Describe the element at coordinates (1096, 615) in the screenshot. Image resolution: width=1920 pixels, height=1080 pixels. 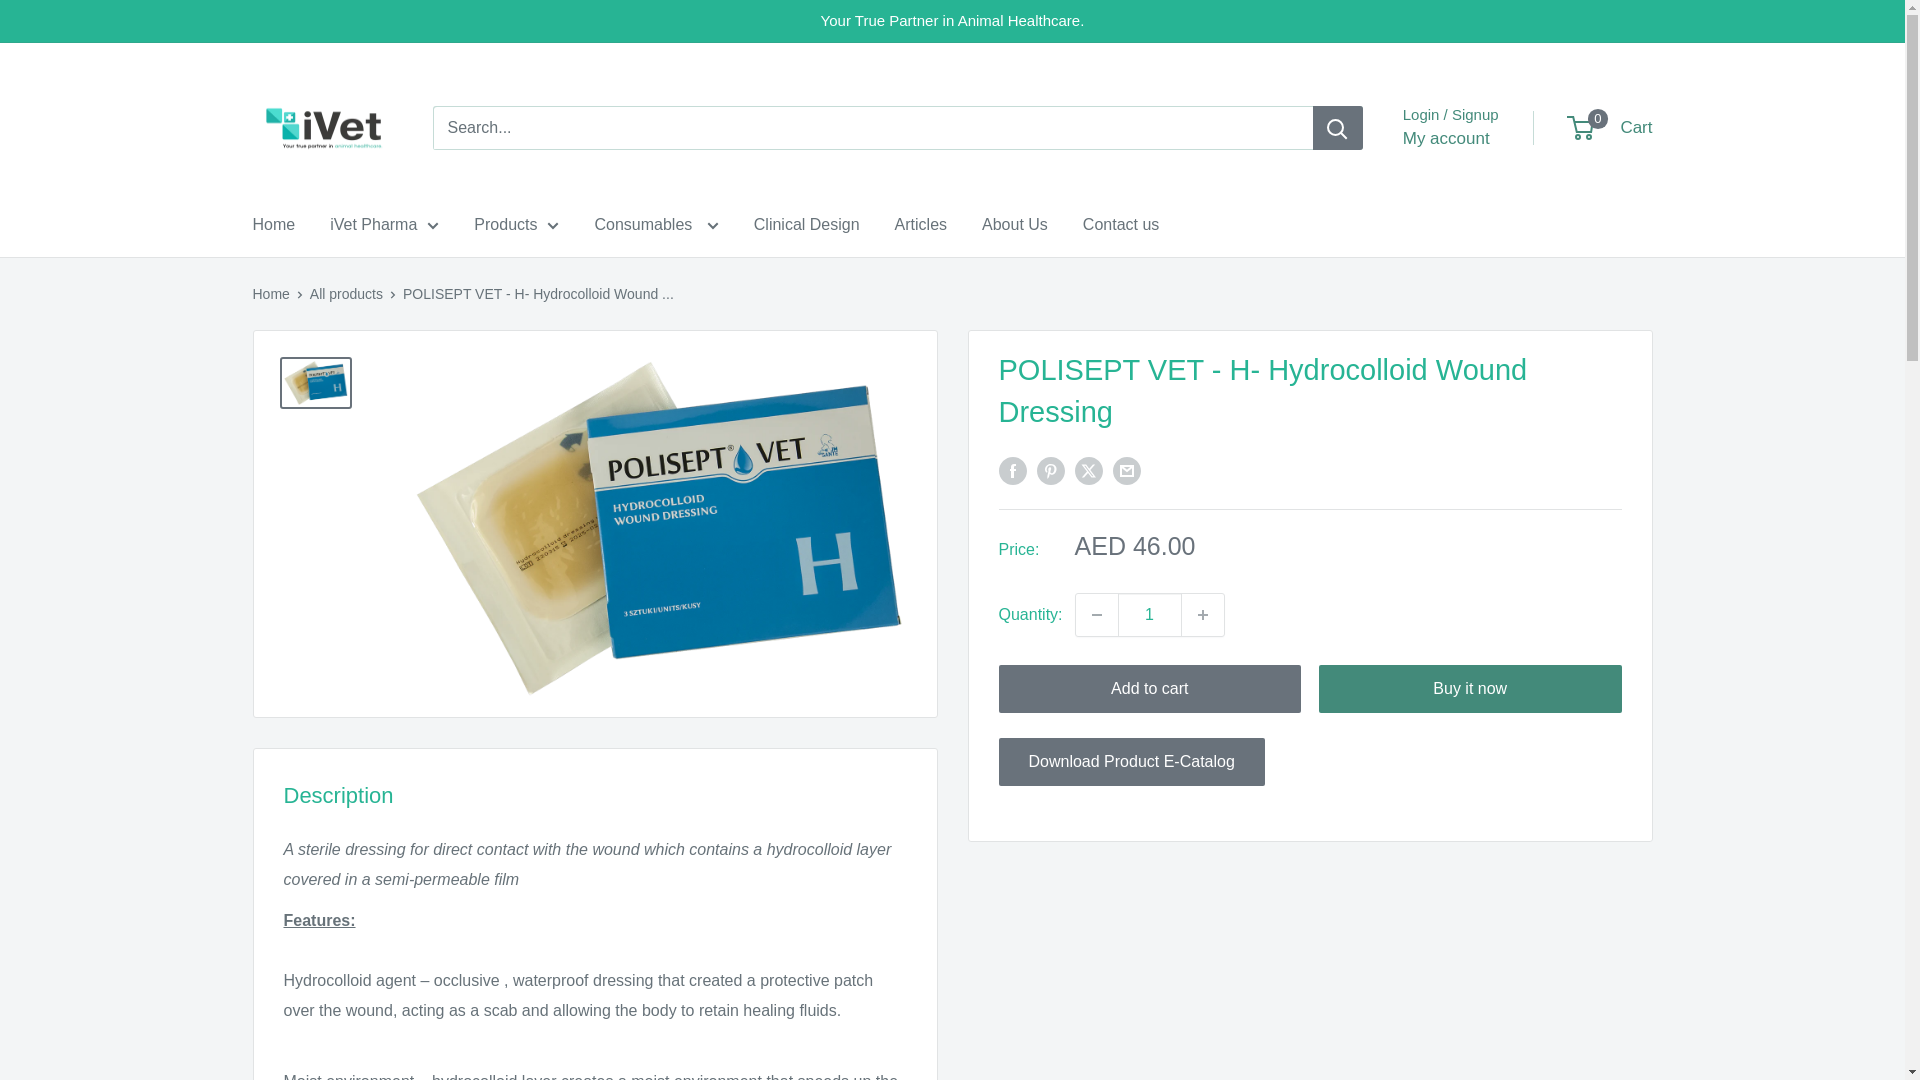
I see `Decrease quantity by 1` at that location.